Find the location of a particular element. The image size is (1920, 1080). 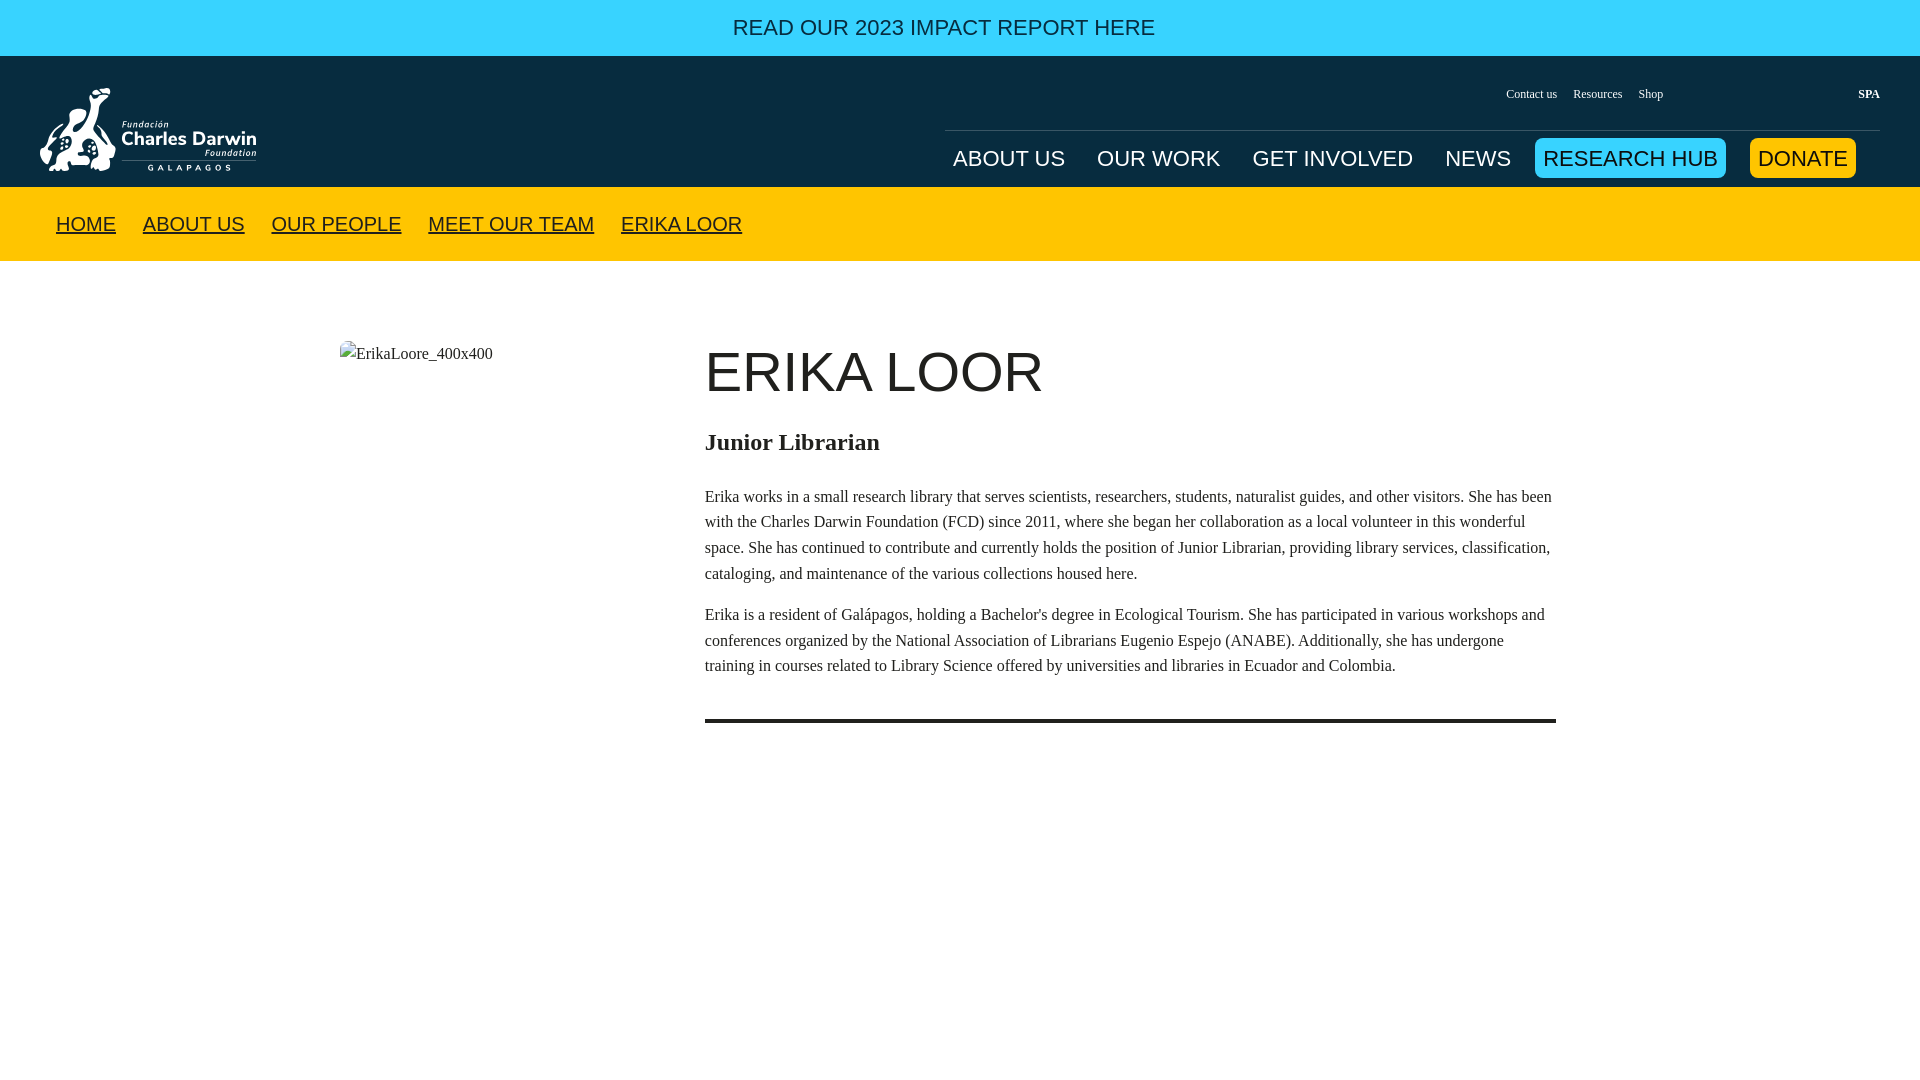

About us is located at coordinates (194, 223).